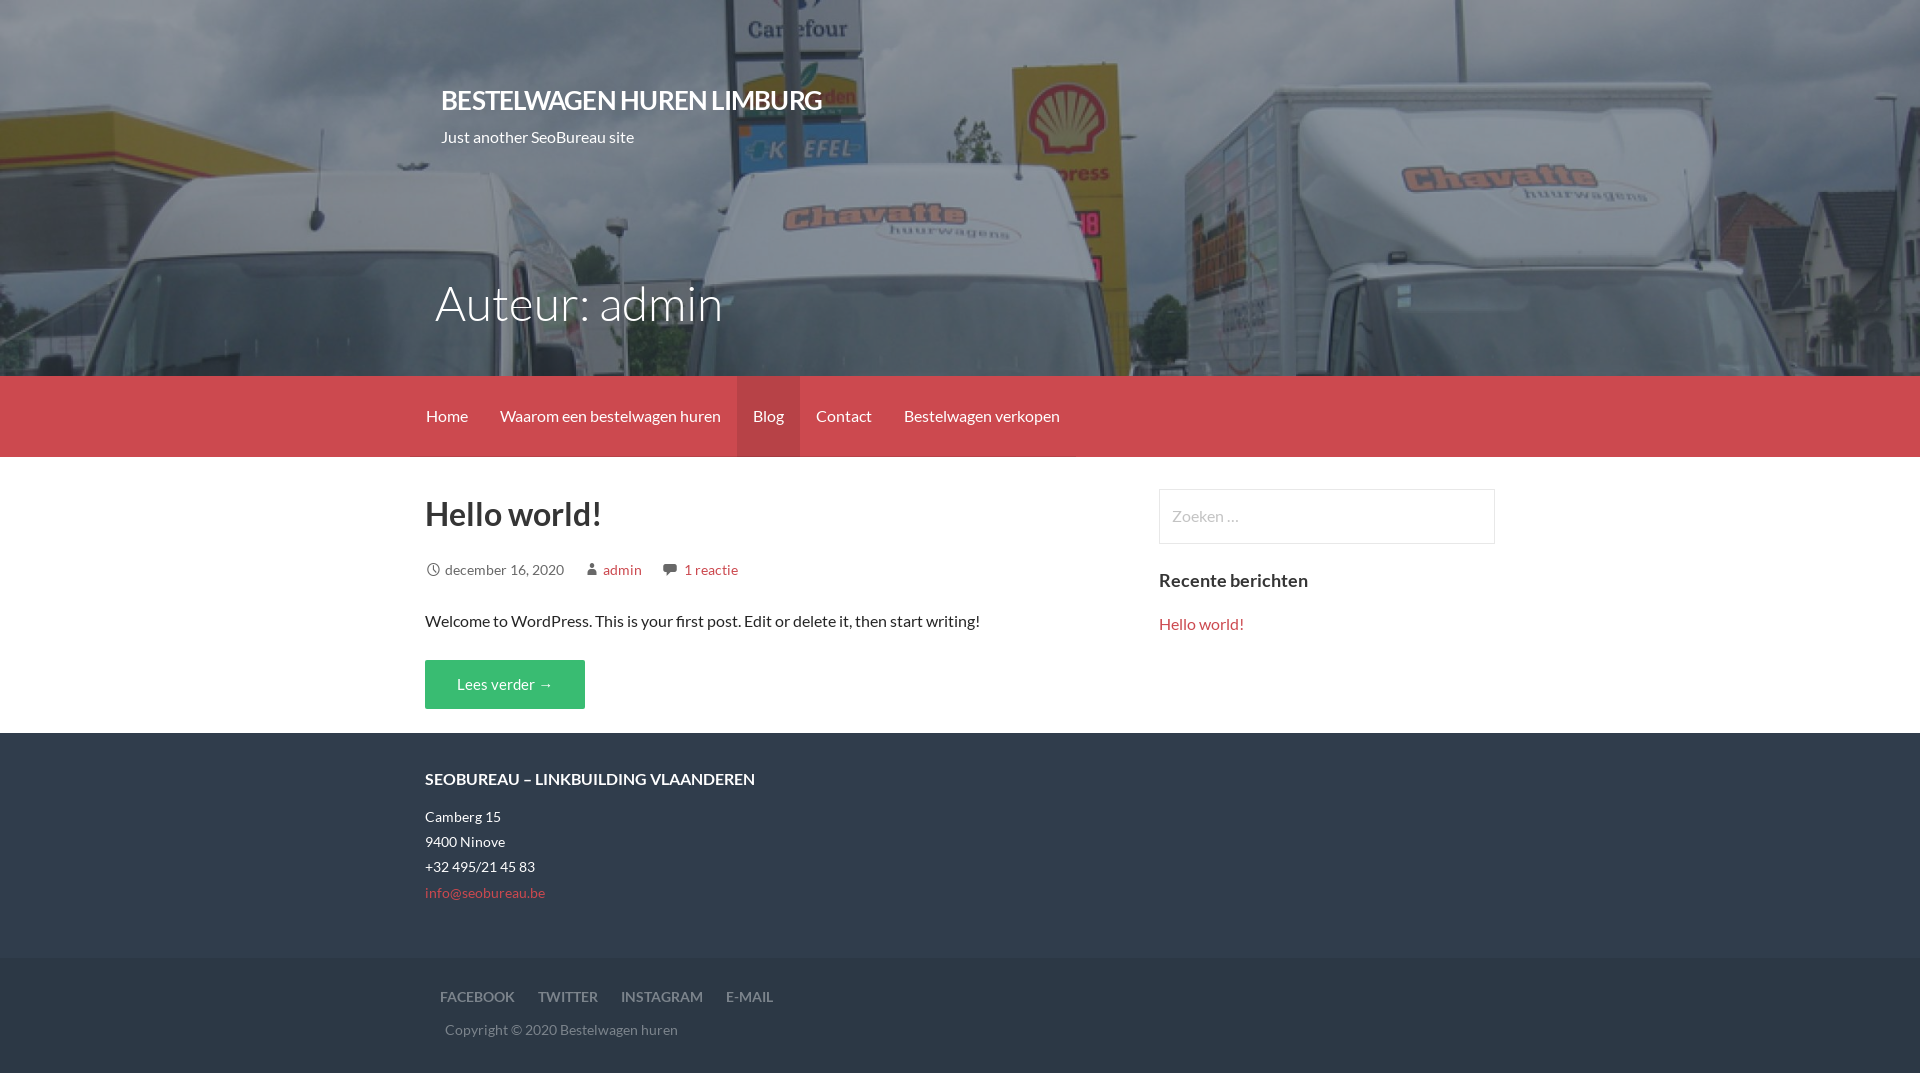  I want to click on admin, so click(622, 570).